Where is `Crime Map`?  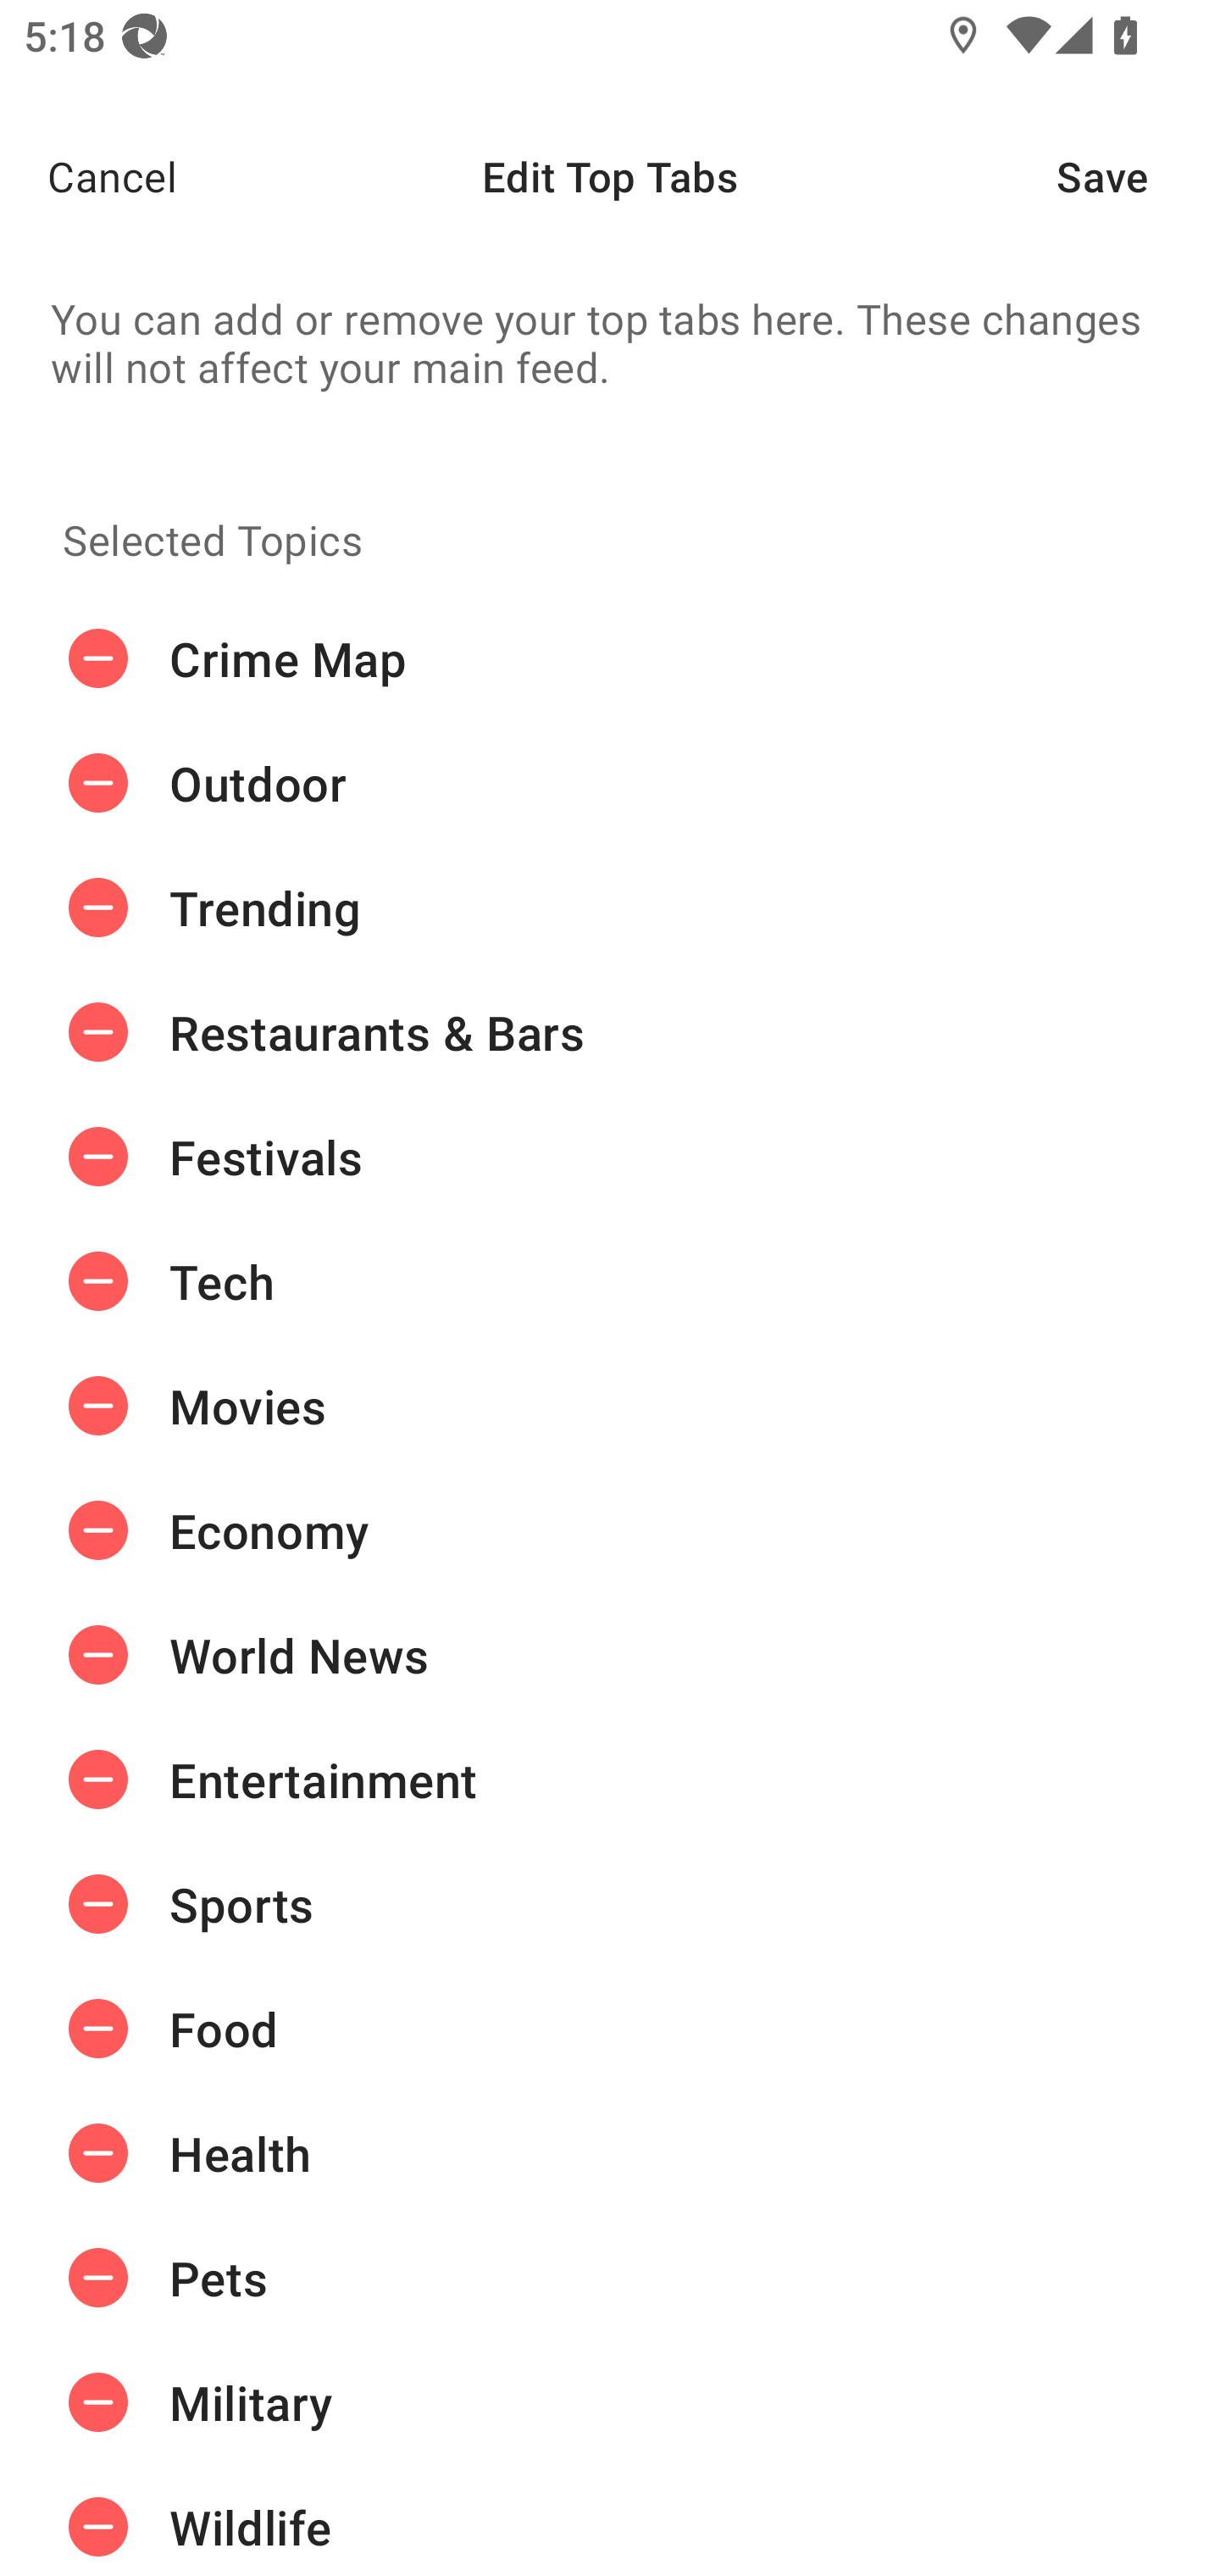 Crime Map is located at coordinates (610, 659).